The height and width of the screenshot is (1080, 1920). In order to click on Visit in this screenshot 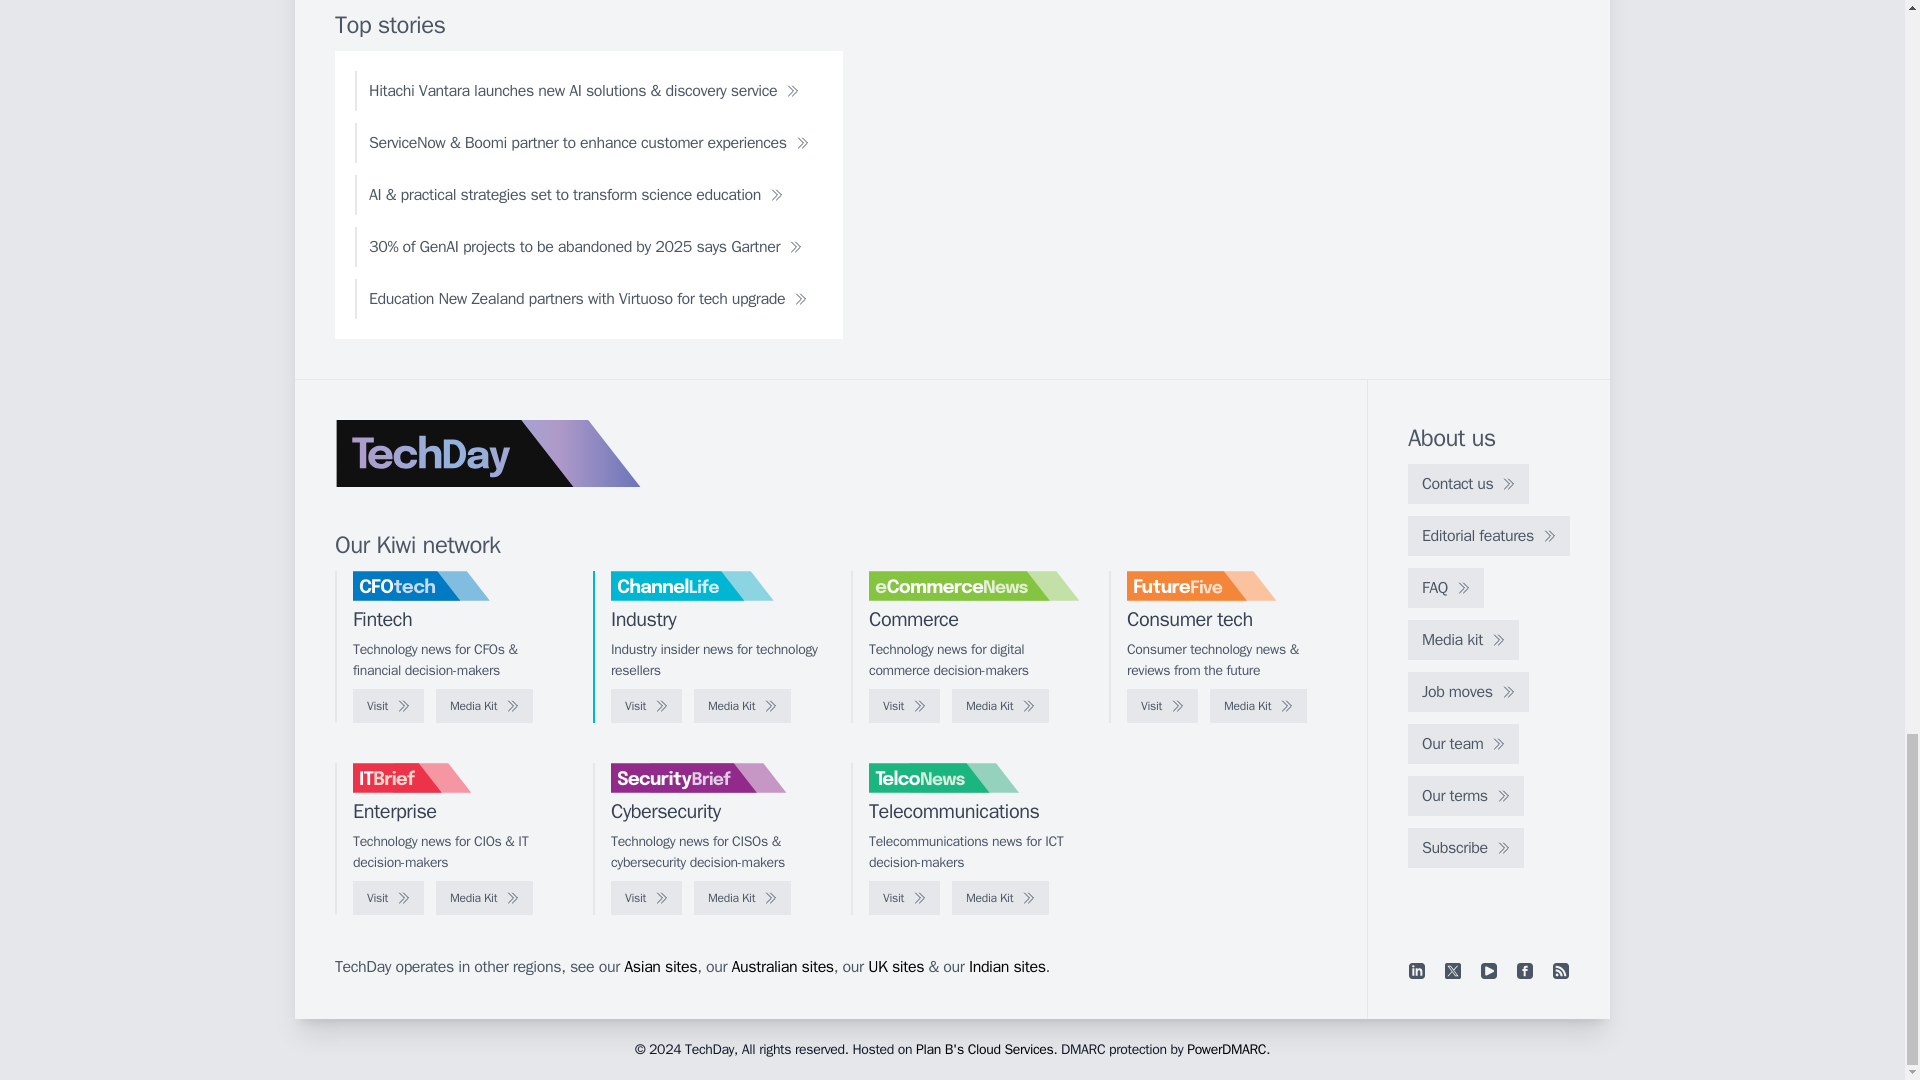, I will do `click(388, 706)`.